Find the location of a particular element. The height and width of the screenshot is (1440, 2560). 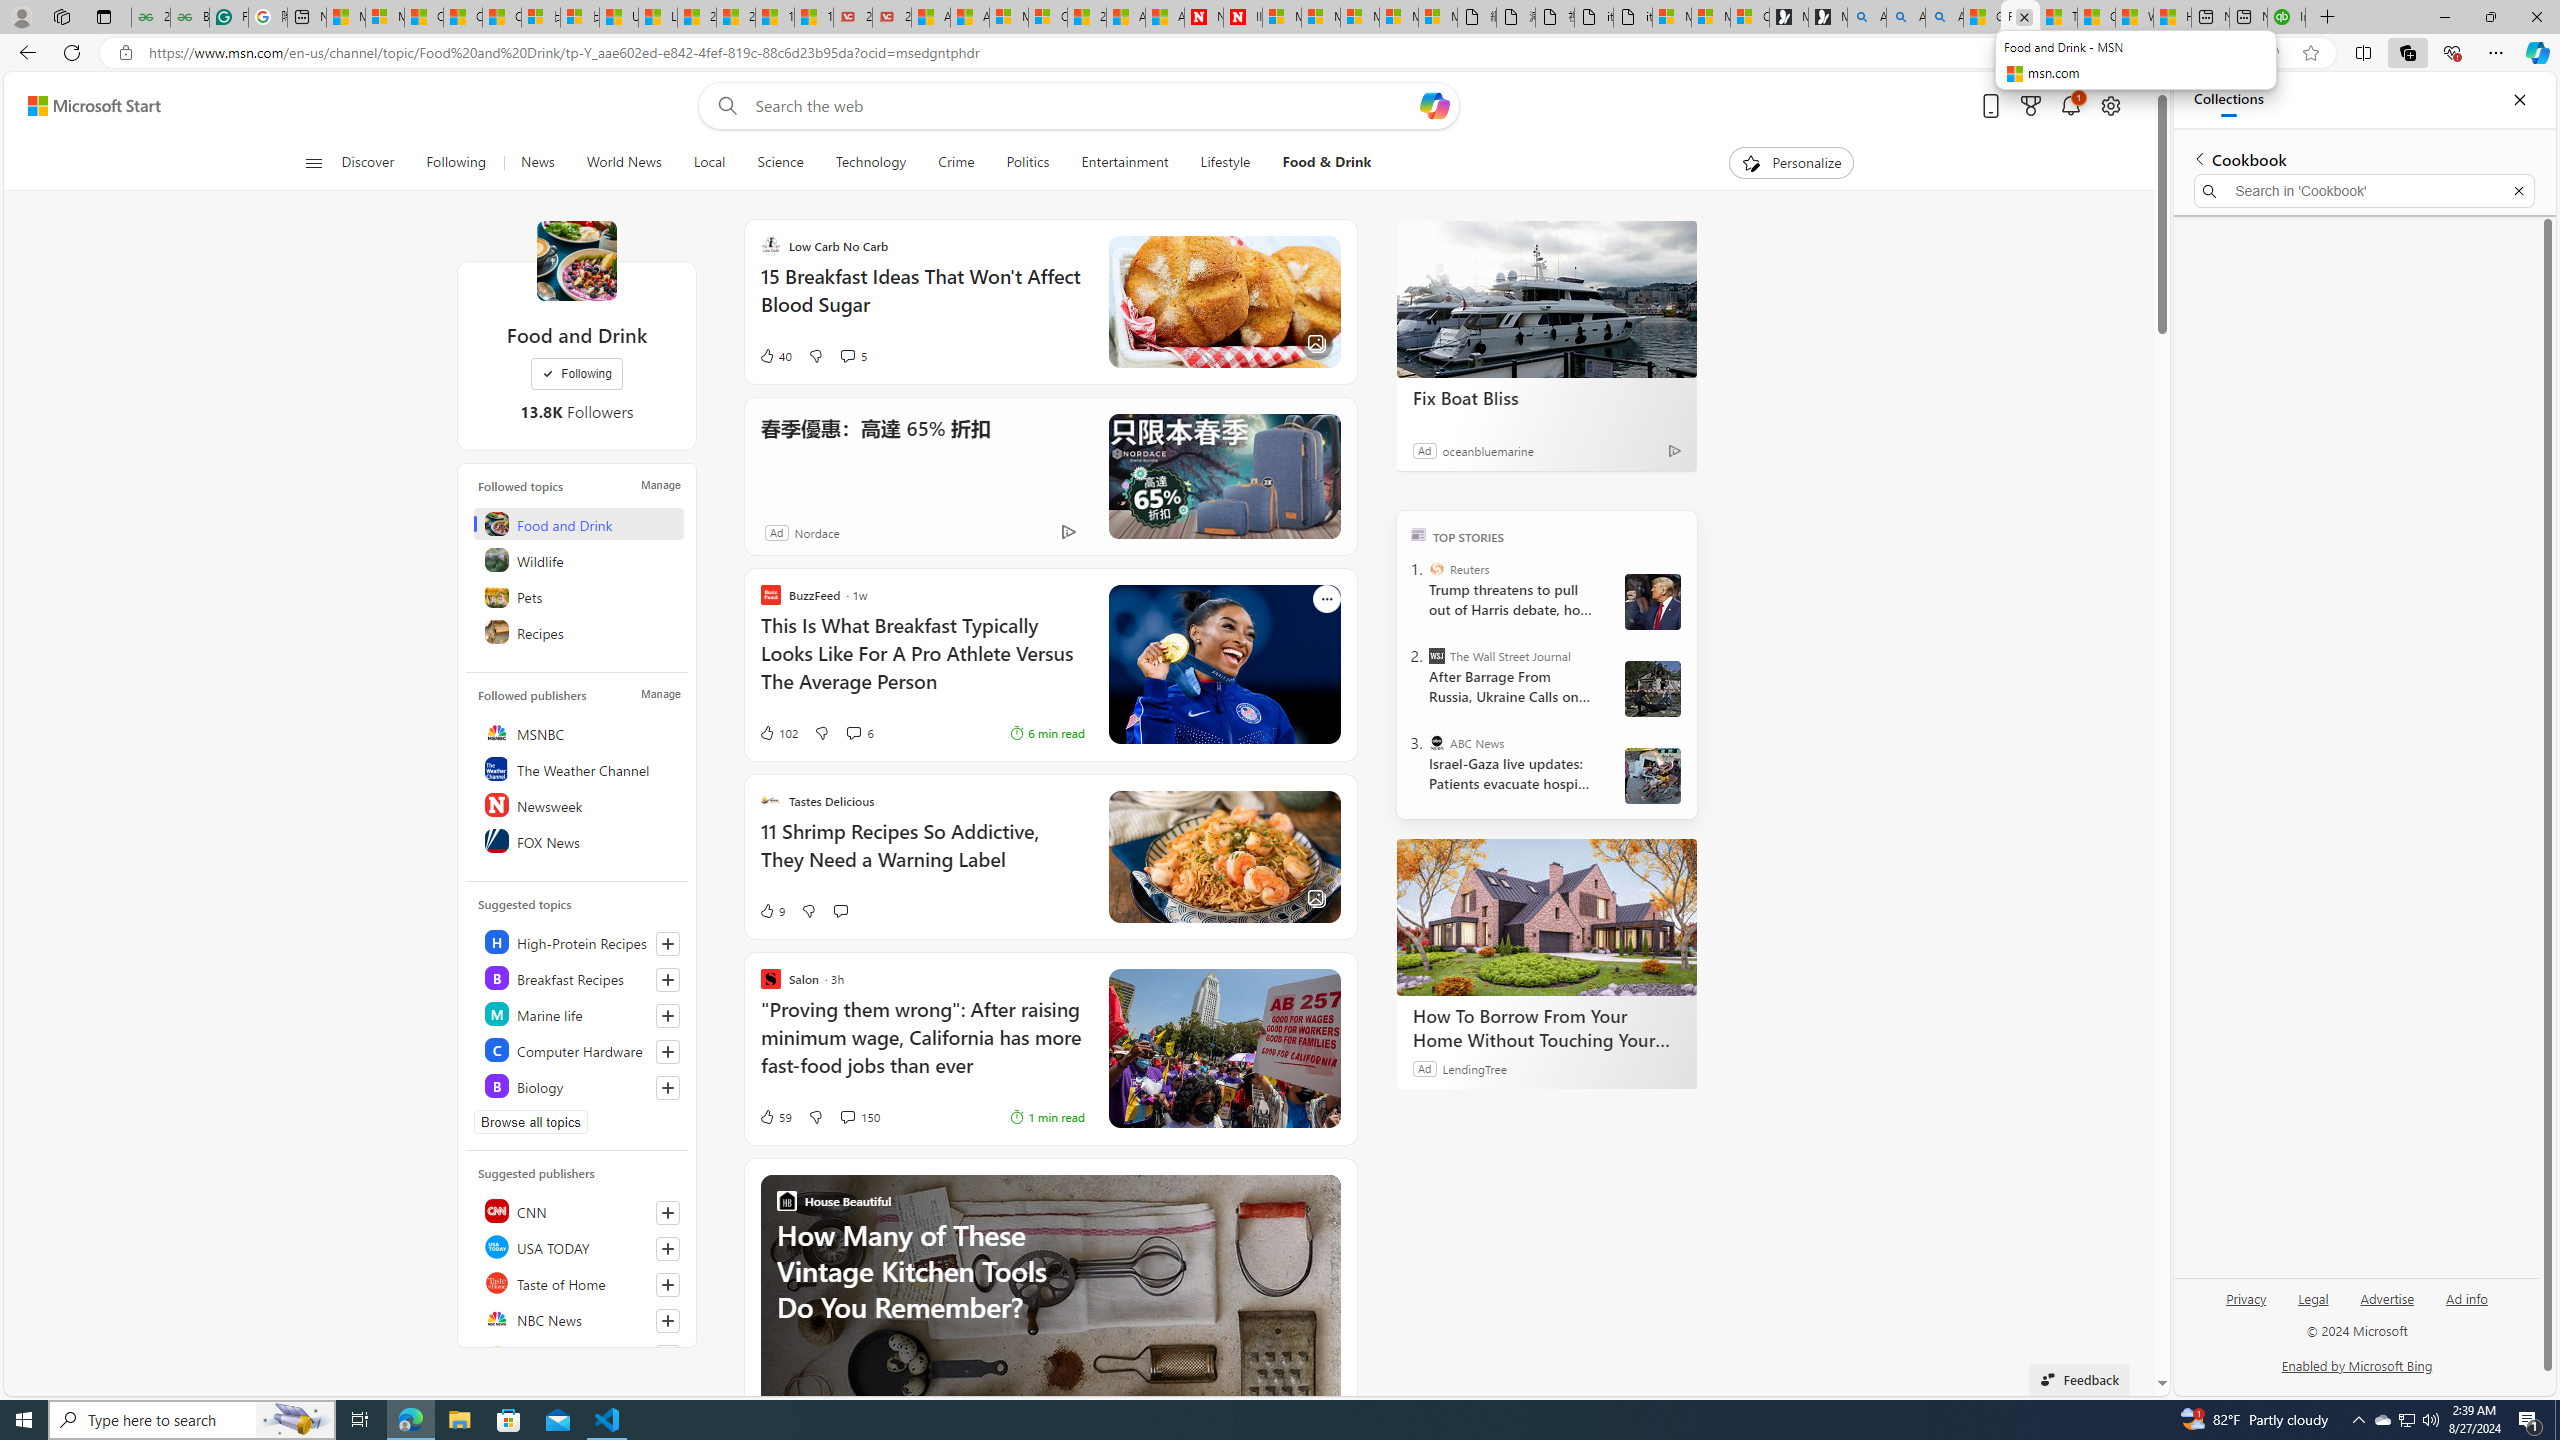

How to Use a TV as a Computer Monitor is located at coordinates (2172, 17).